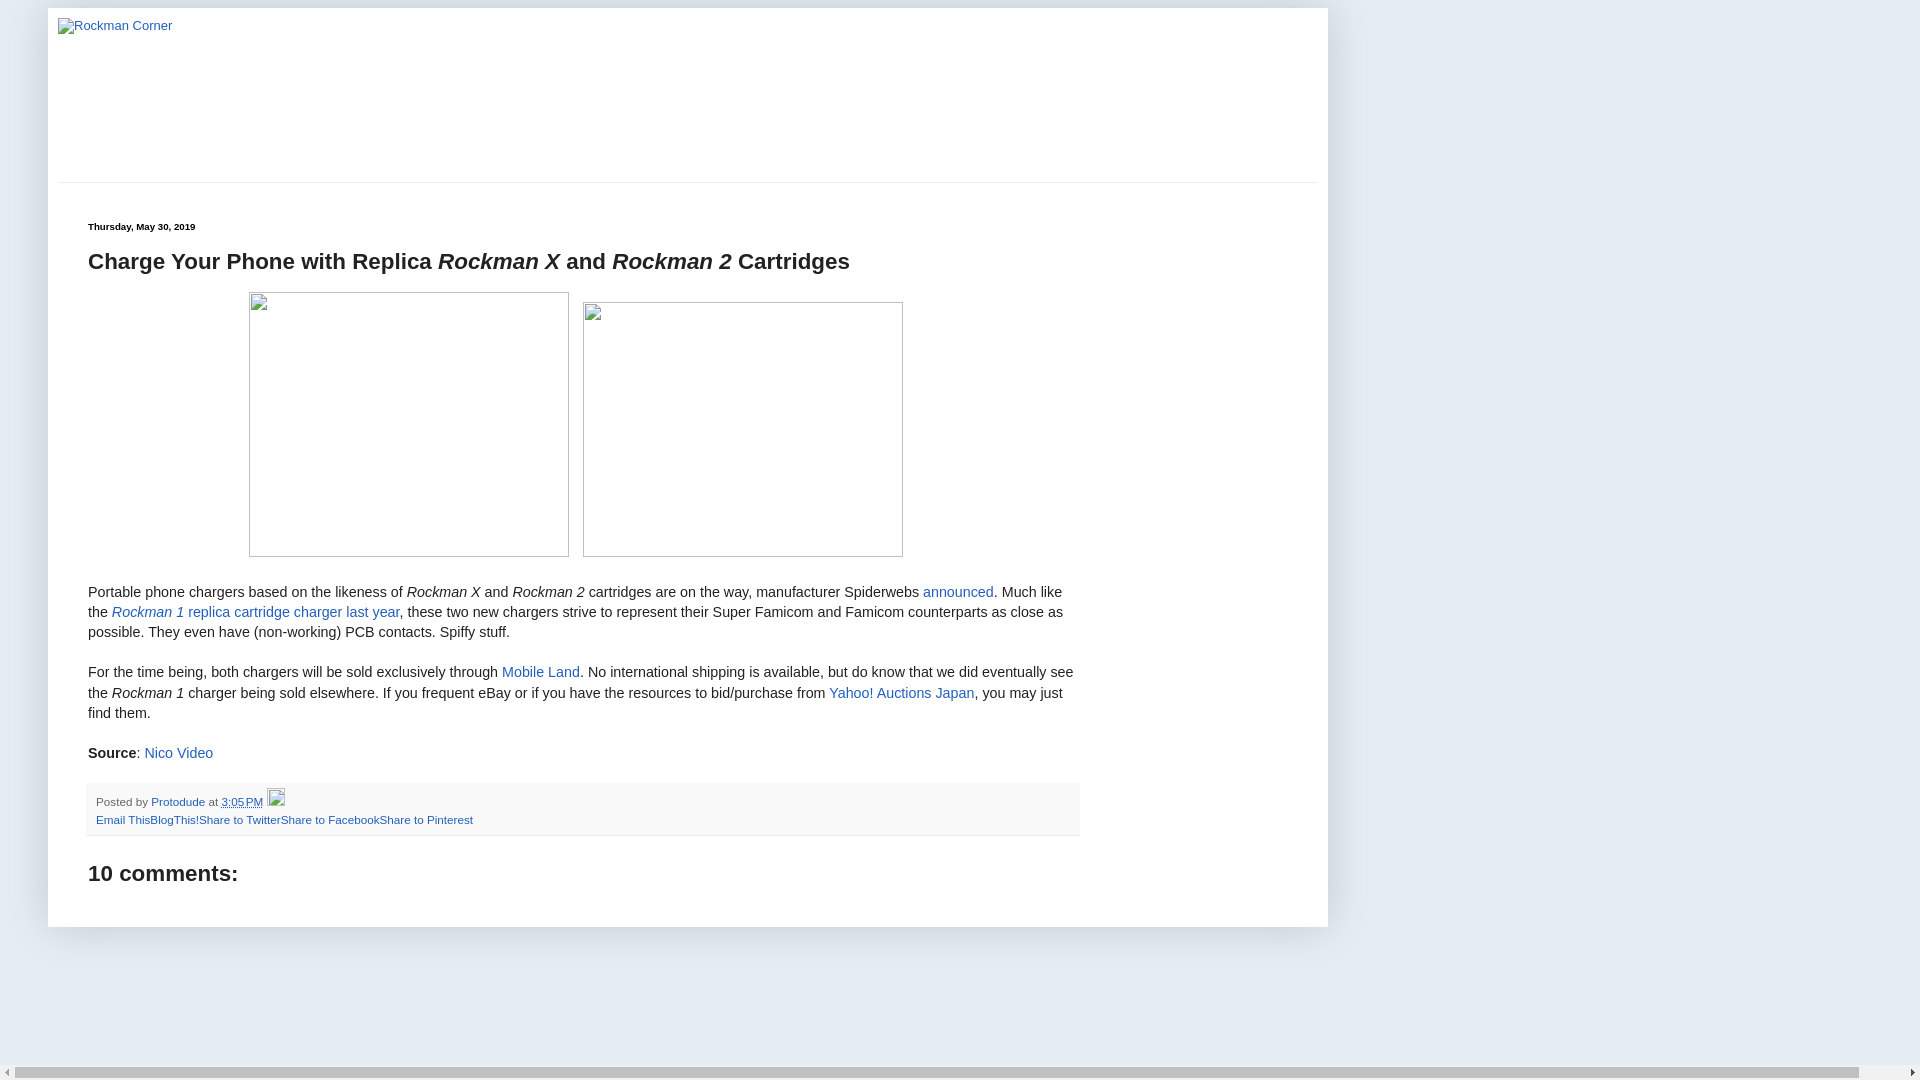 Image resolution: width=1920 pixels, height=1080 pixels. Describe the element at coordinates (901, 691) in the screenshot. I see `Yahoo! Auctions Japan` at that location.